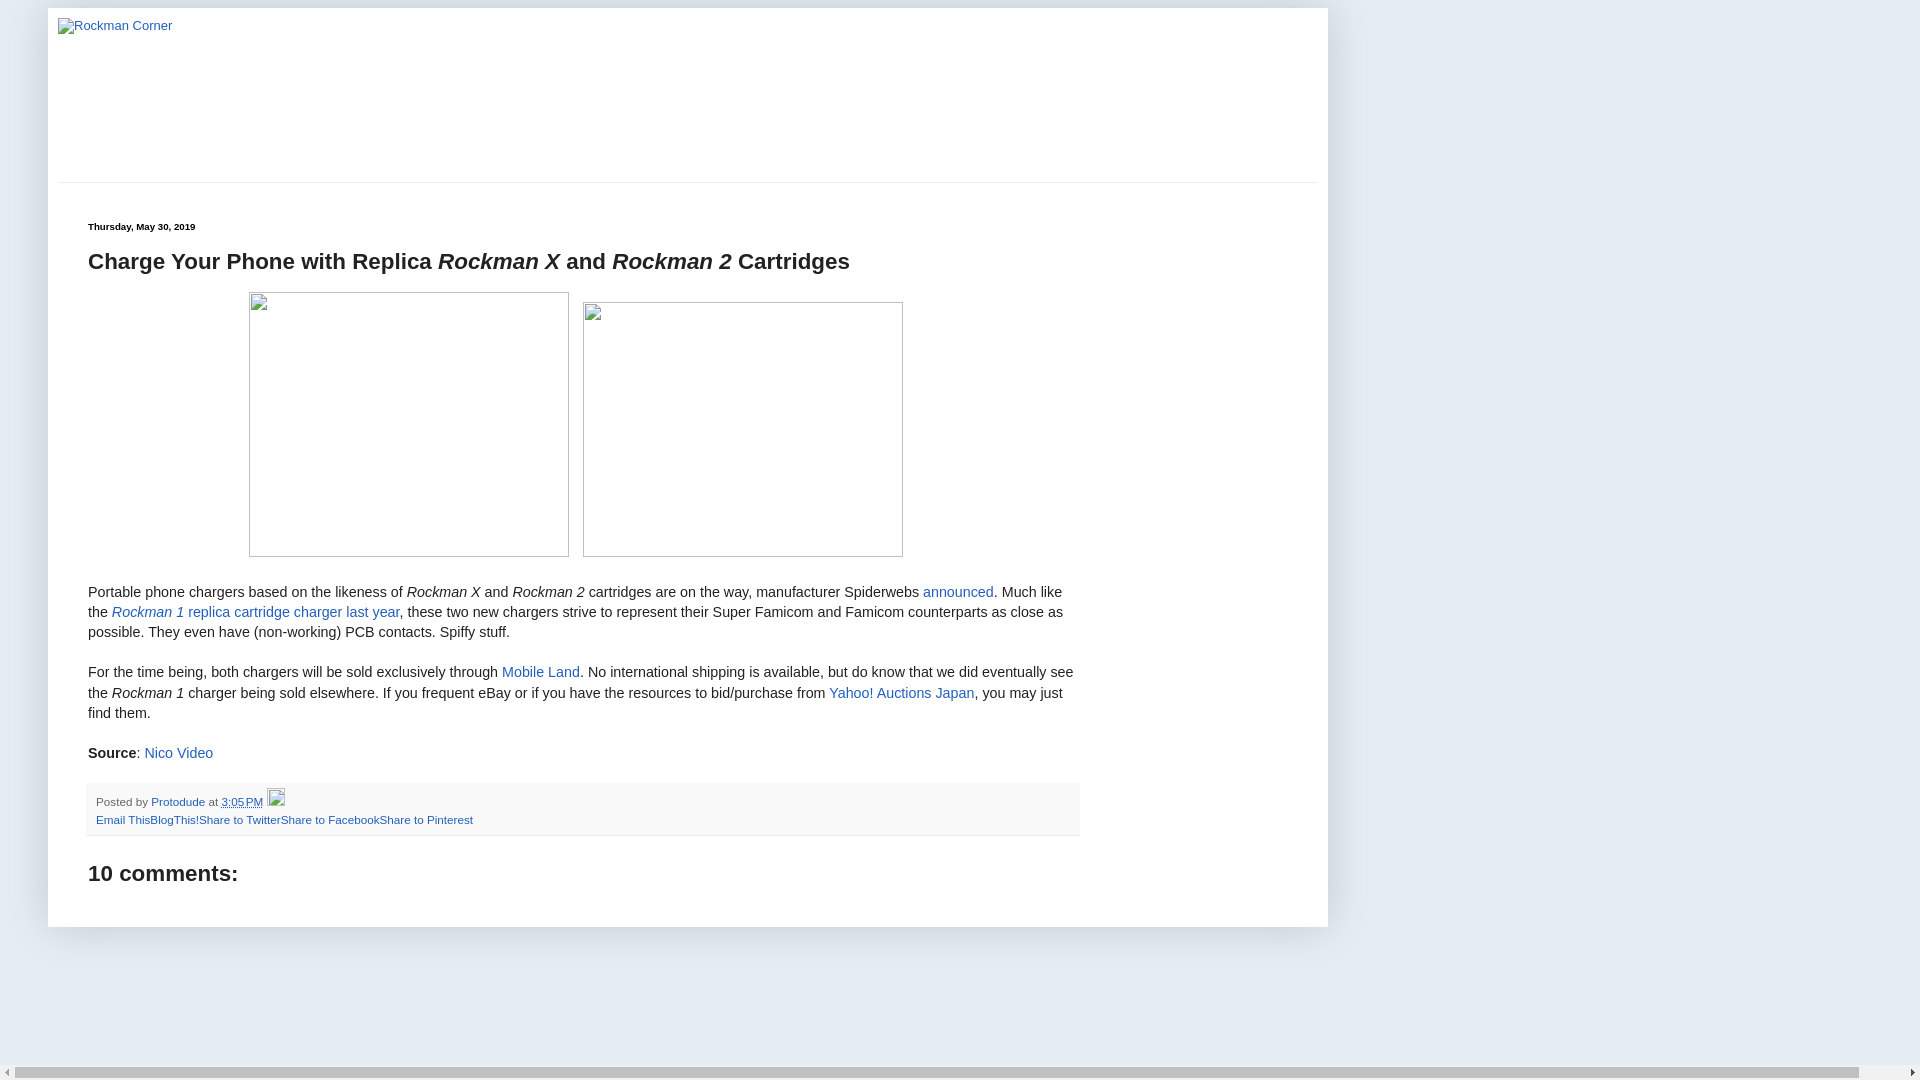 Image resolution: width=1920 pixels, height=1080 pixels. Describe the element at coordinates (901, 691) in the screenshot. I see `Yahoo! Auctions Japan` at that location.